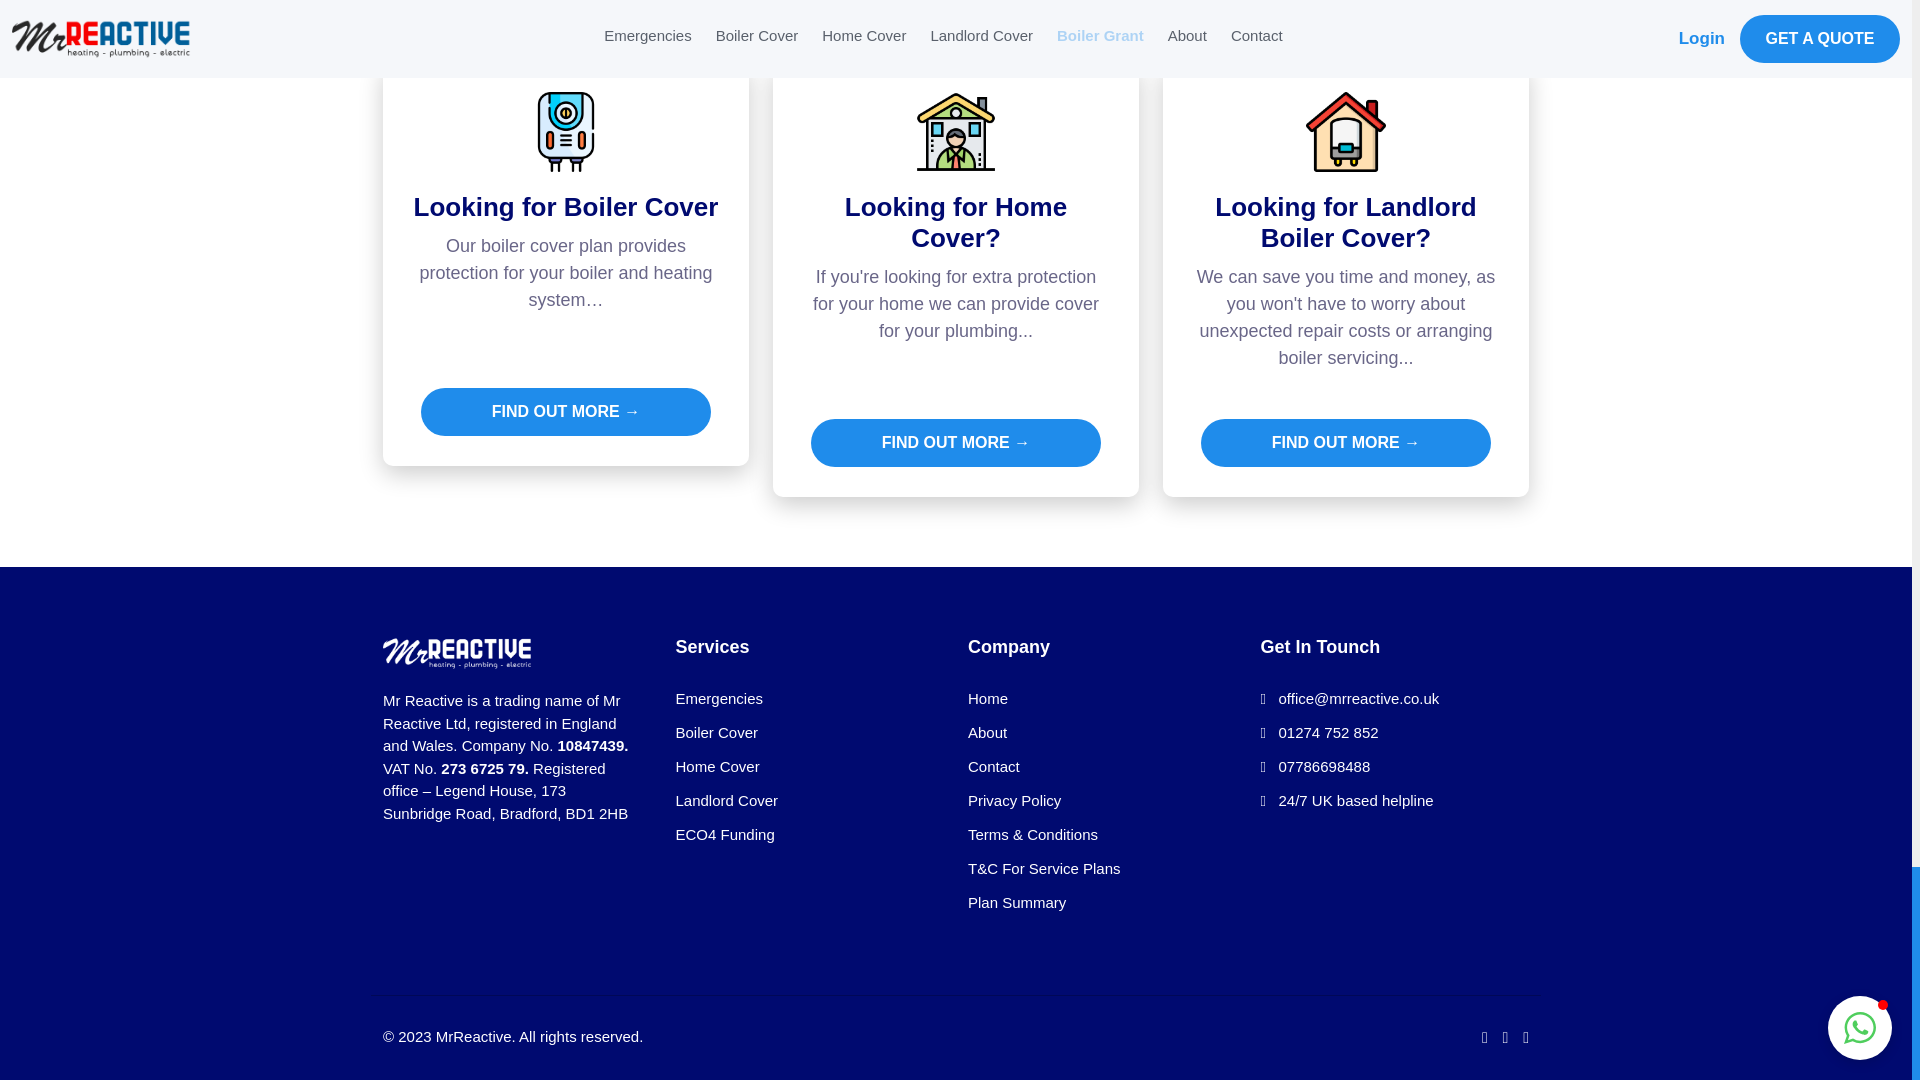 Image resolution: width=1920 pixels, height=1080 pixels. What do you see at coordinates (725, 834) in the screenshot?
I see `ECO4 Funding` at bounding box center [725, 834].